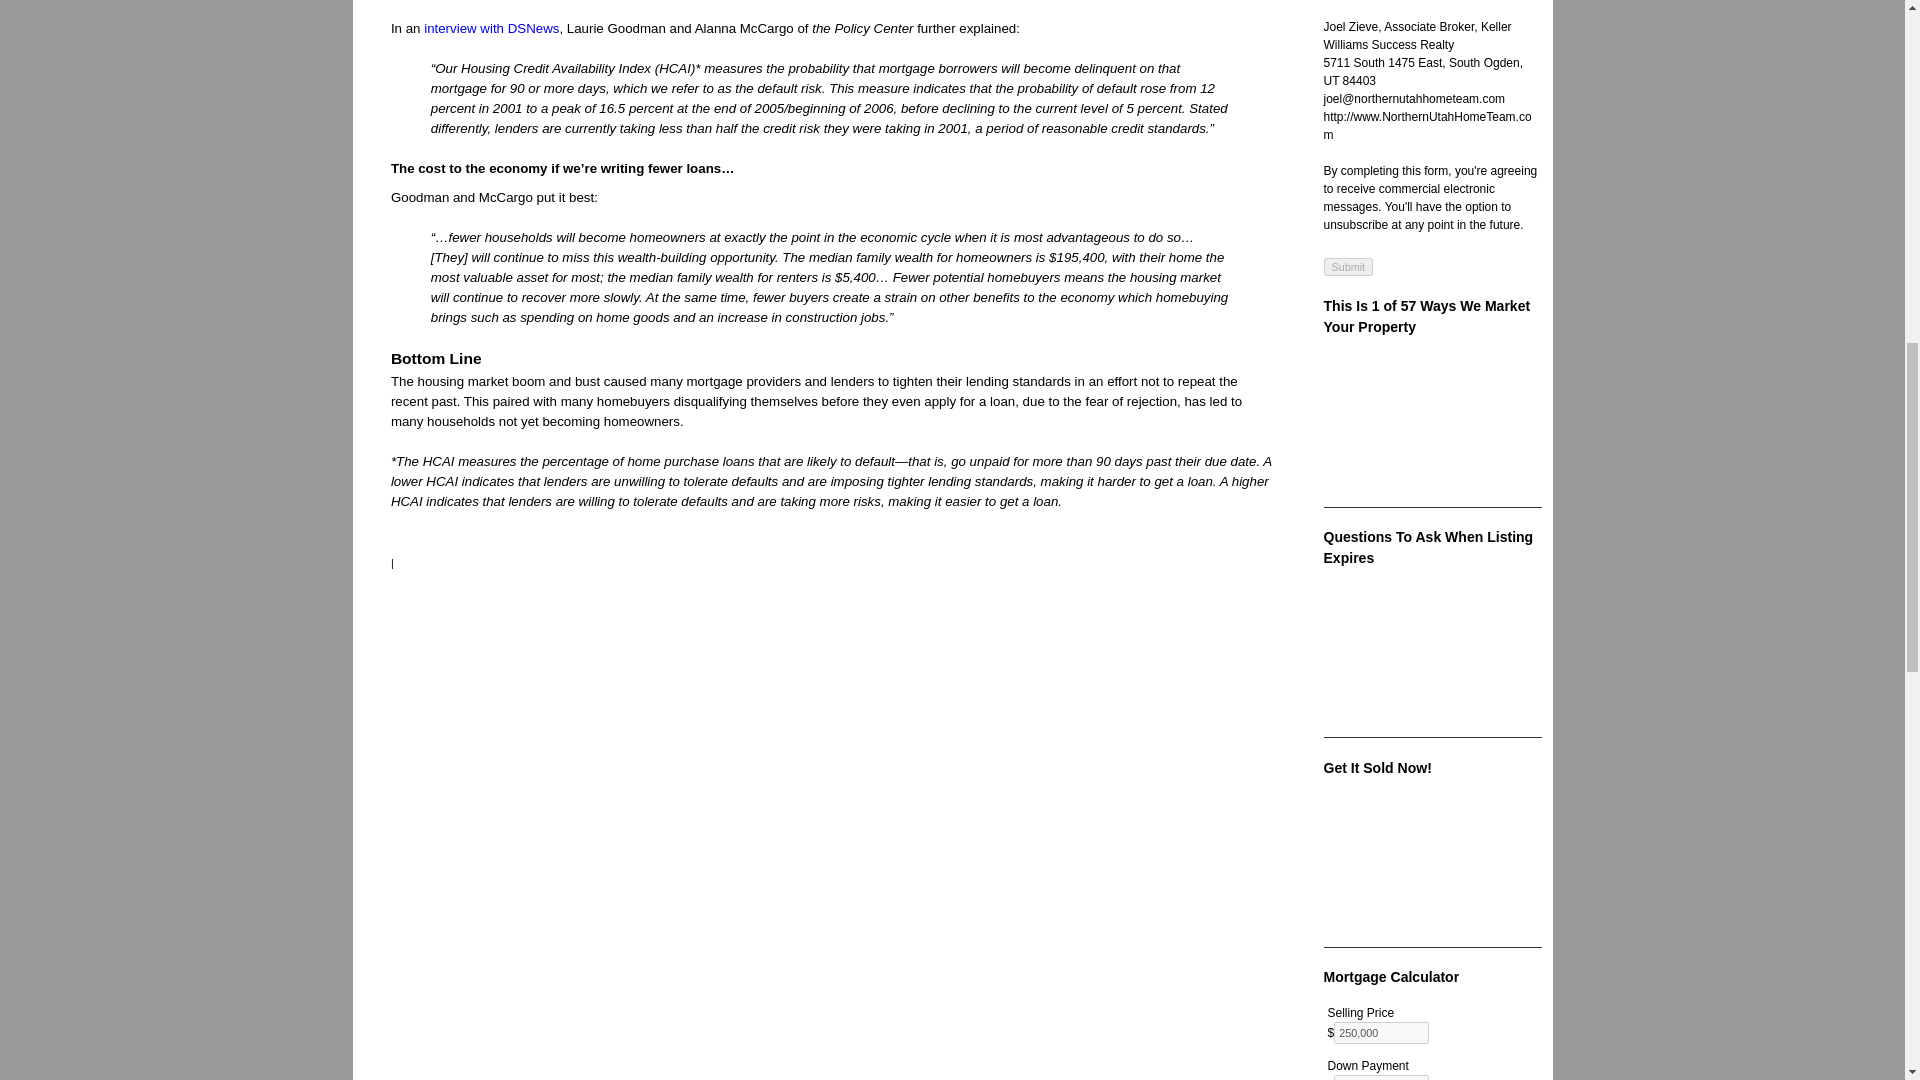 Image resolution: width=1920 pixels, height=1080 pixels. I want to click on interview with DSNews, so click(491, 28).